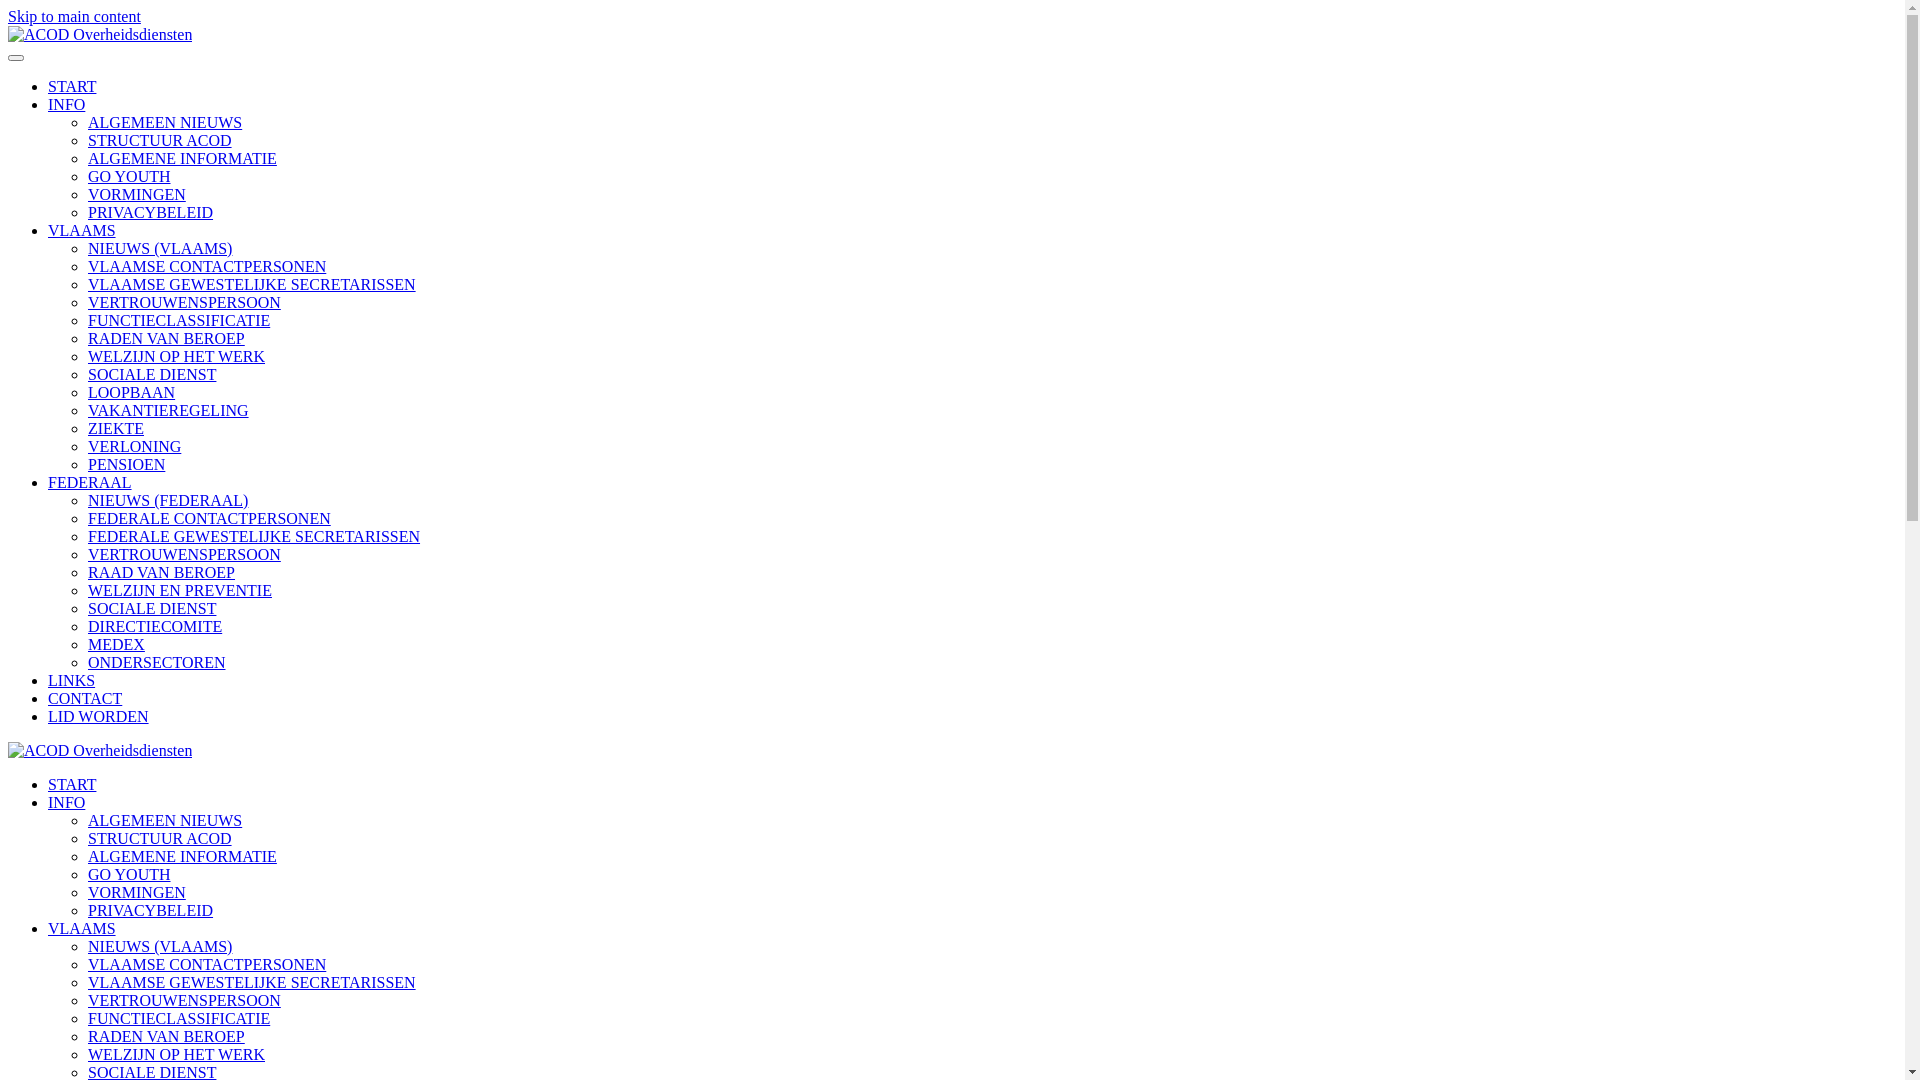 The width and height of the screenshot is (1920, 1080). What do you see at coordinates (179, 1018) in the screenshot?
I see `FUNCTIECLASSIFICATIE` at bounding box center [179, 1018].